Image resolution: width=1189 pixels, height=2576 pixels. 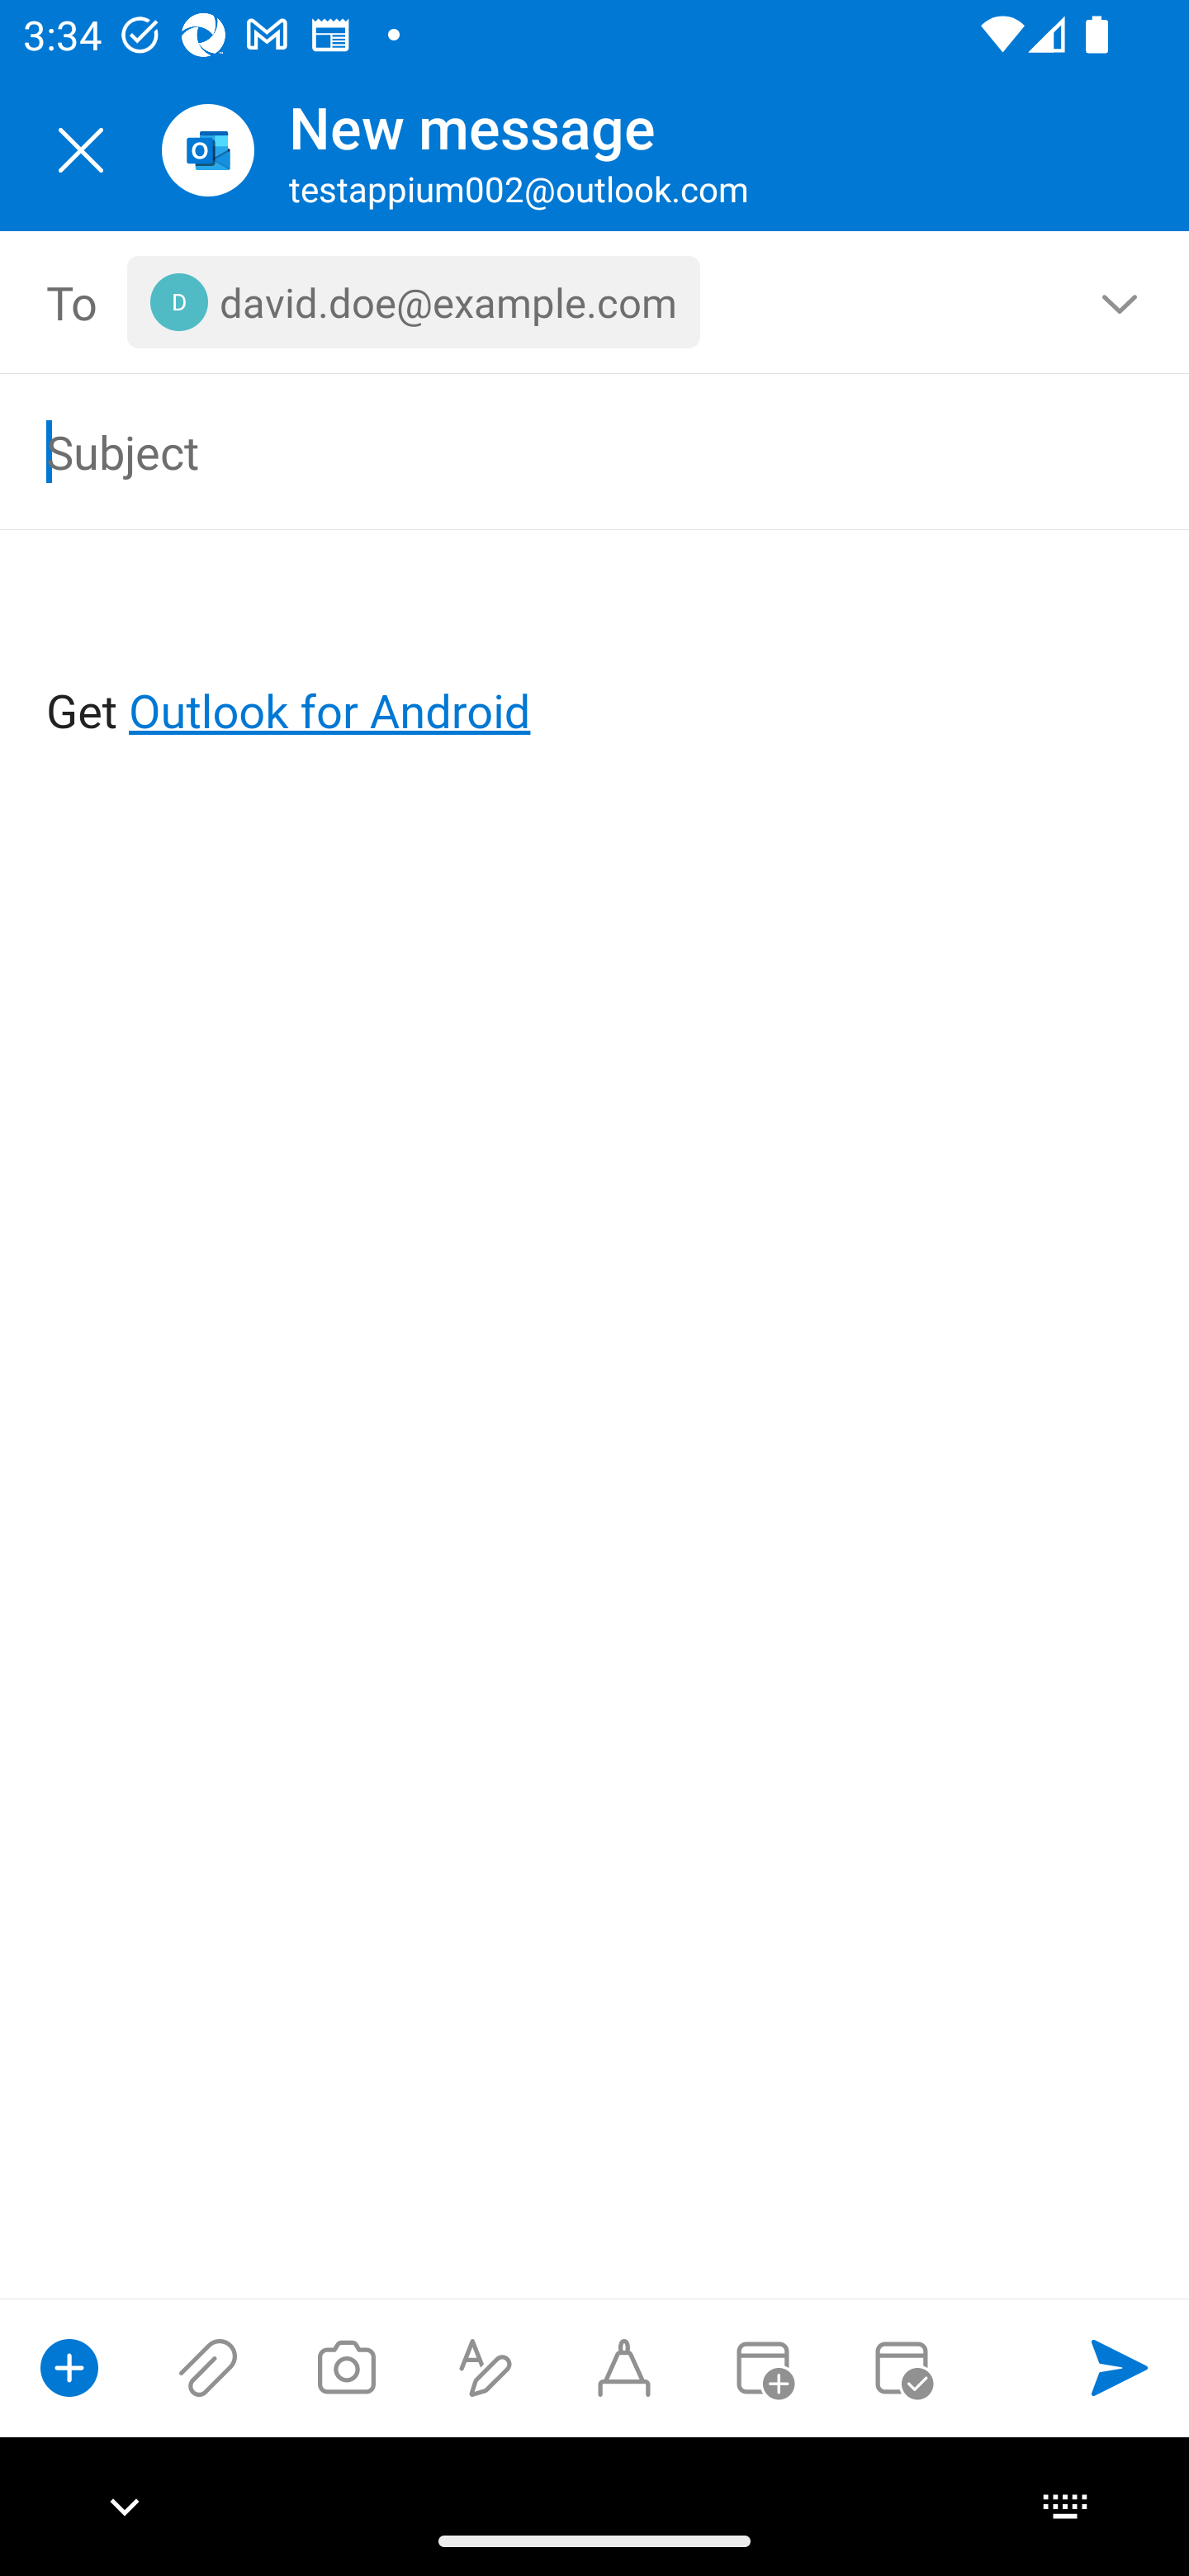 What do you see at coordinates (81, 150) in the screenshot?
I see `Close` at bounding box center [81, 150].